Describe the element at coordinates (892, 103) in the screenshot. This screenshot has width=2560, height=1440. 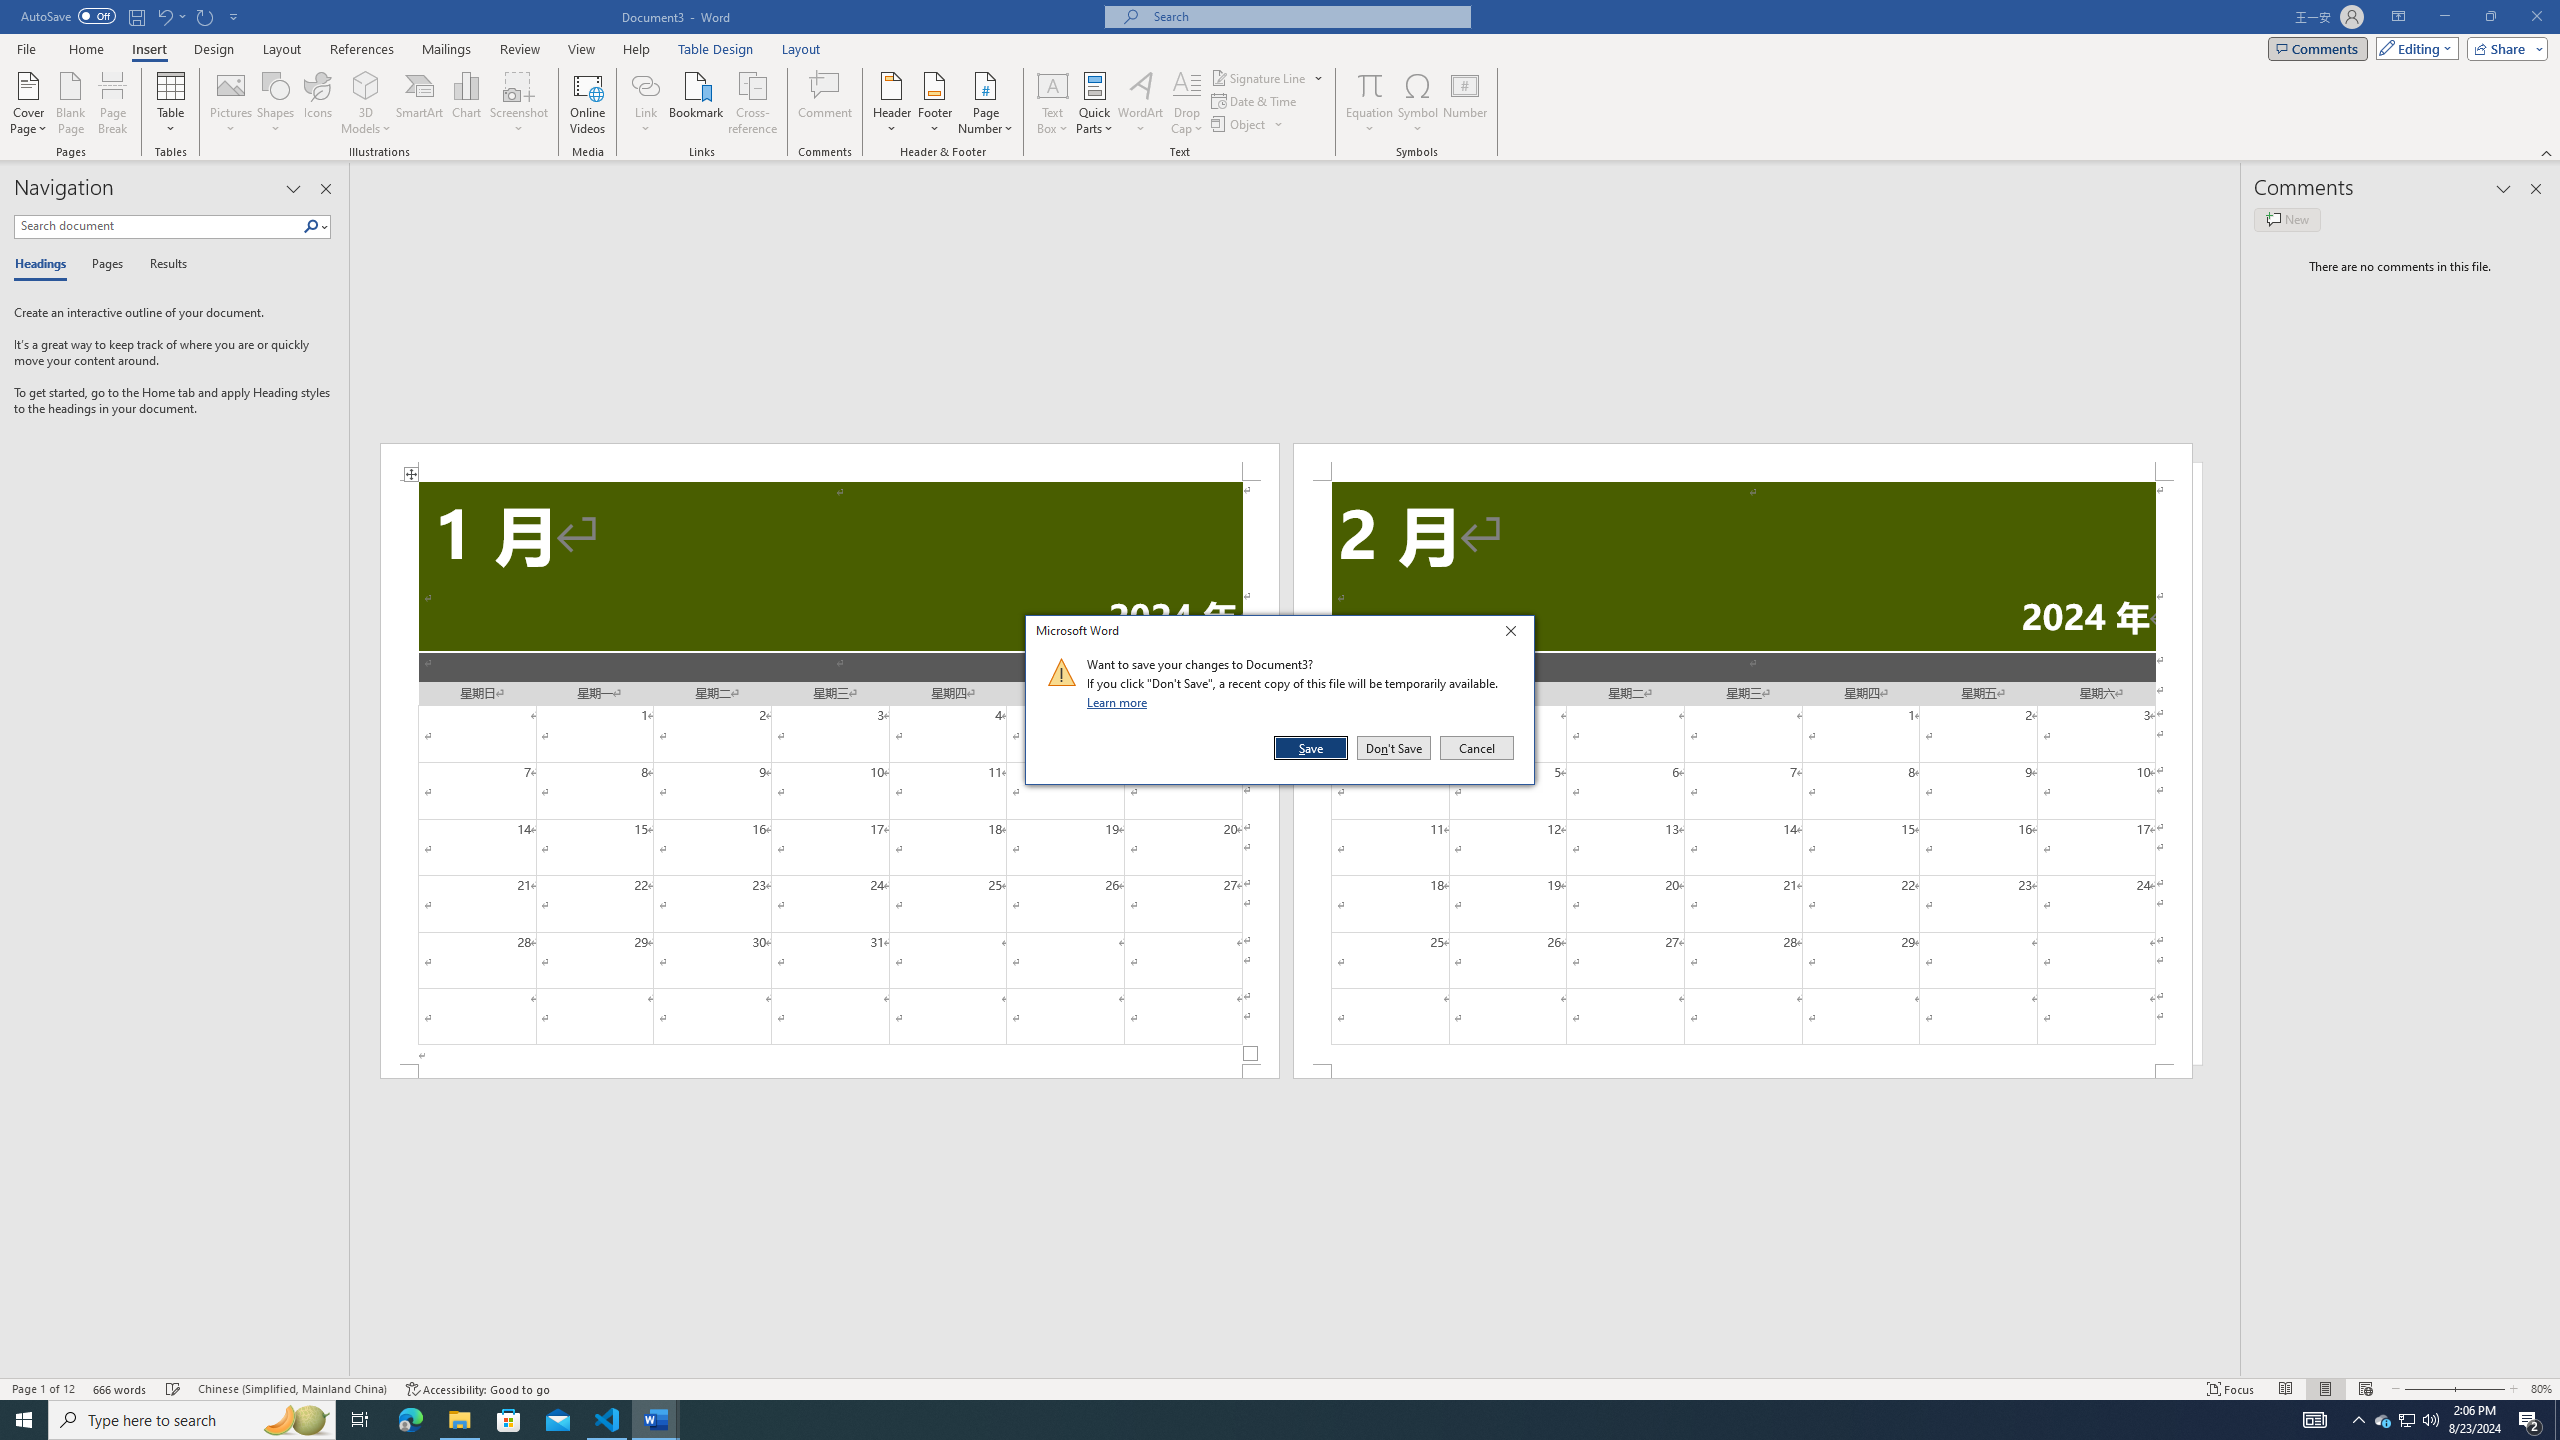
I see `Header` at that location.